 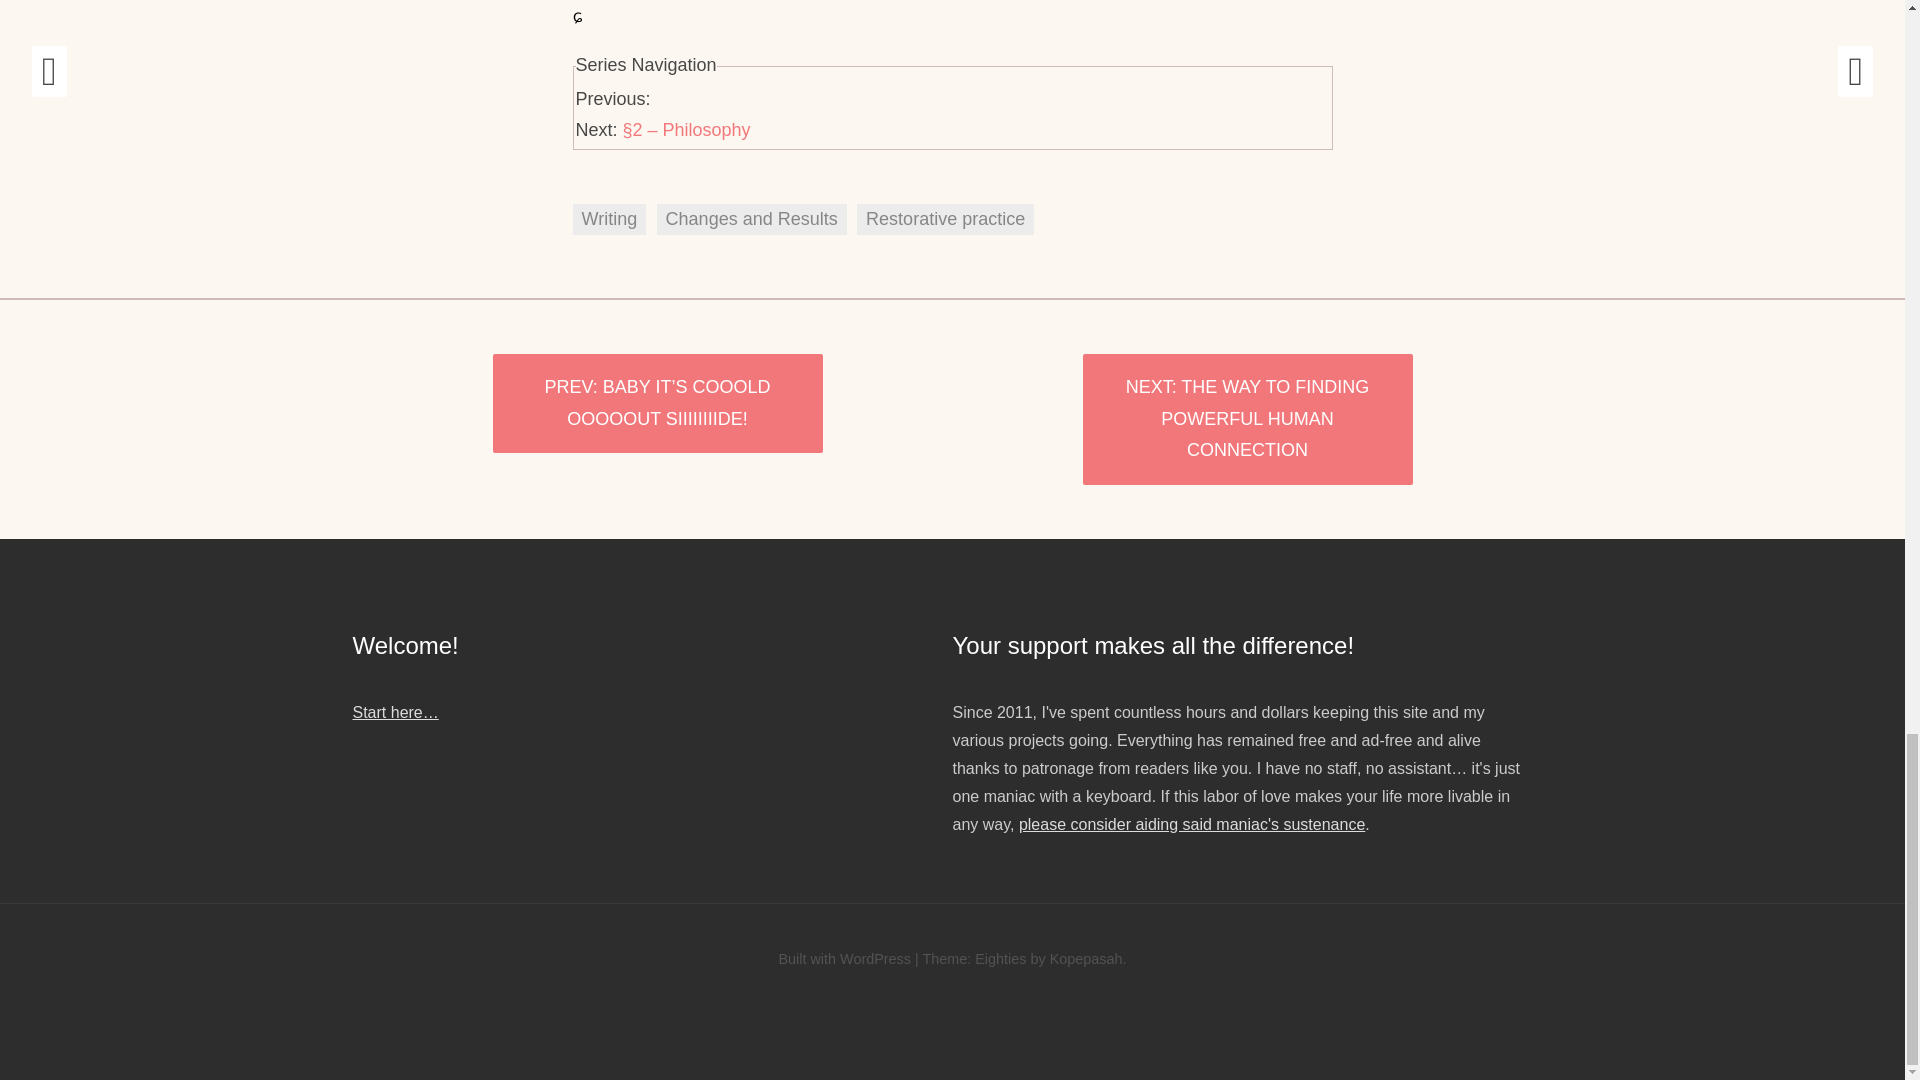 What do you see at coordinates (1246, 419) in the screenshot?
I see `THE WAY TO FINDING POWERFUL HUMAN CONNECTION` at bounding box center [1246, 419].